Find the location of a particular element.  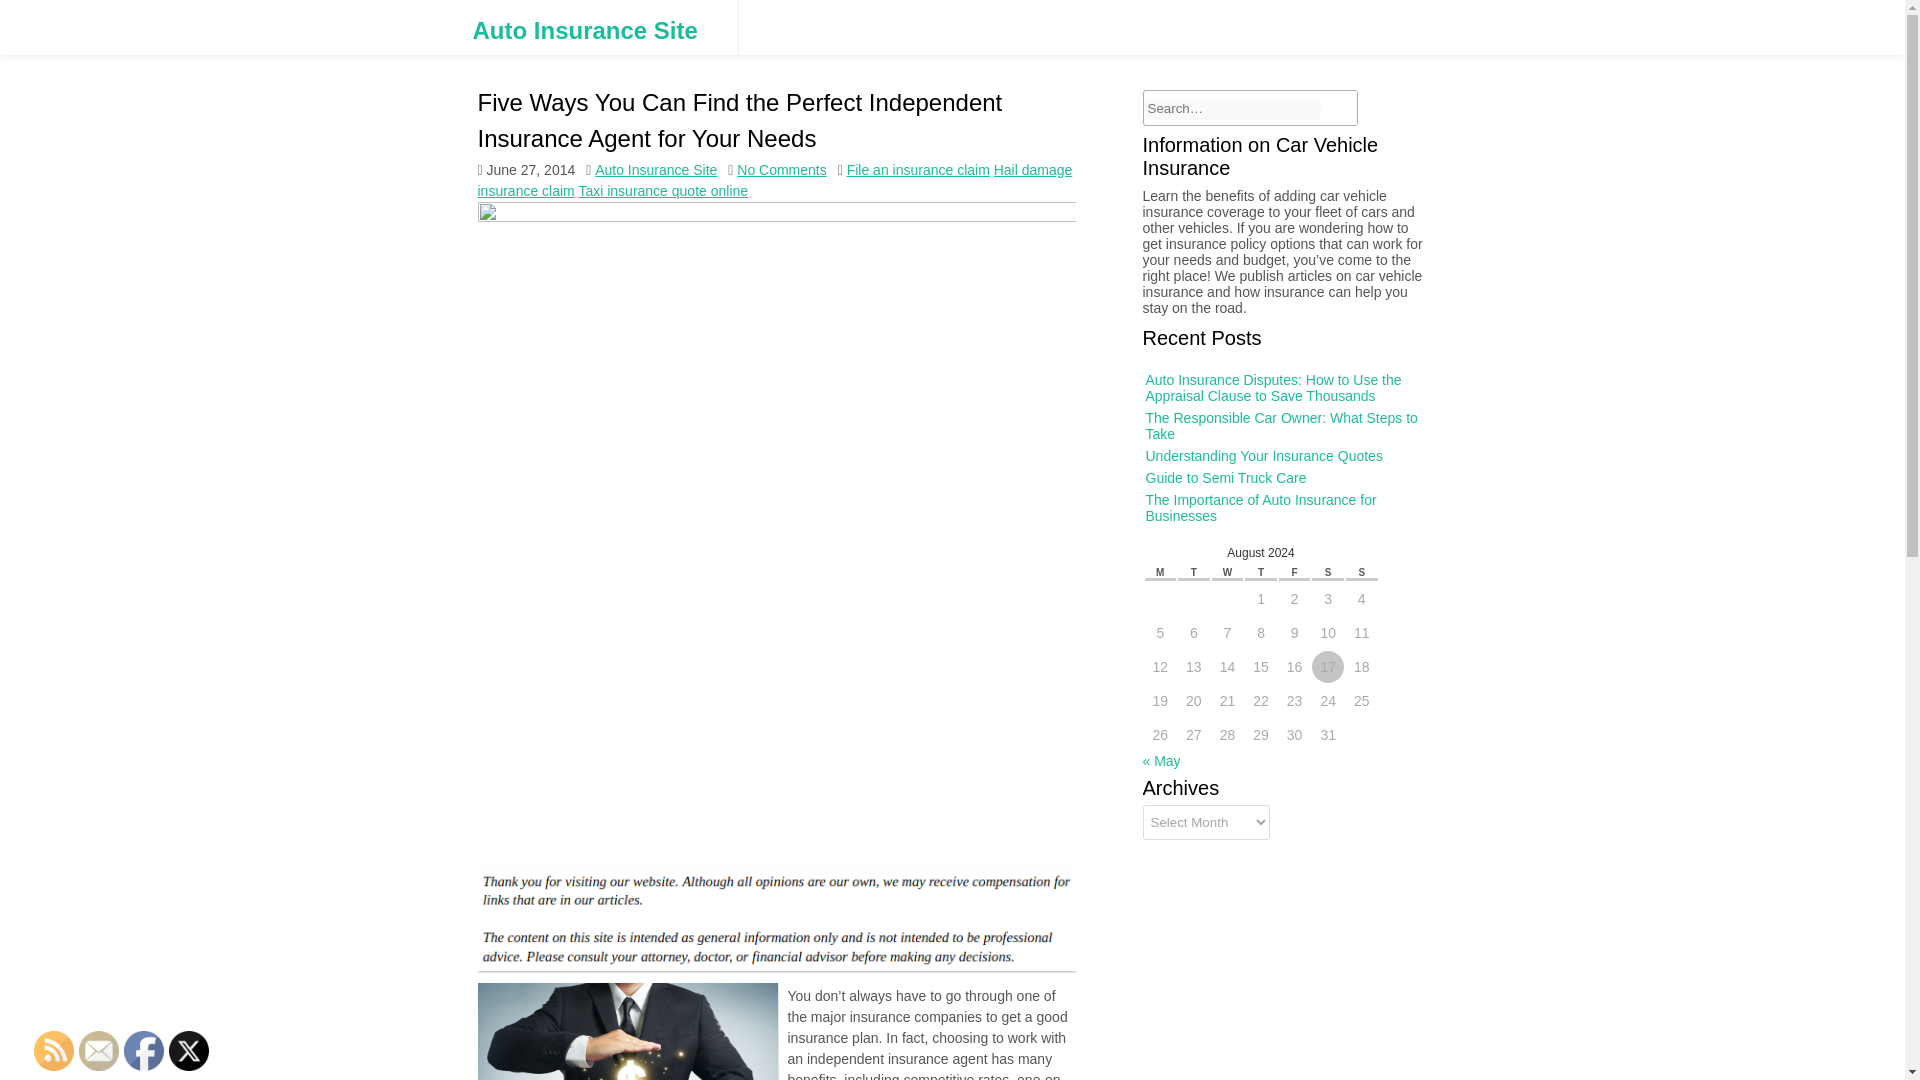

No Comments is located at coordinates (781, 170).